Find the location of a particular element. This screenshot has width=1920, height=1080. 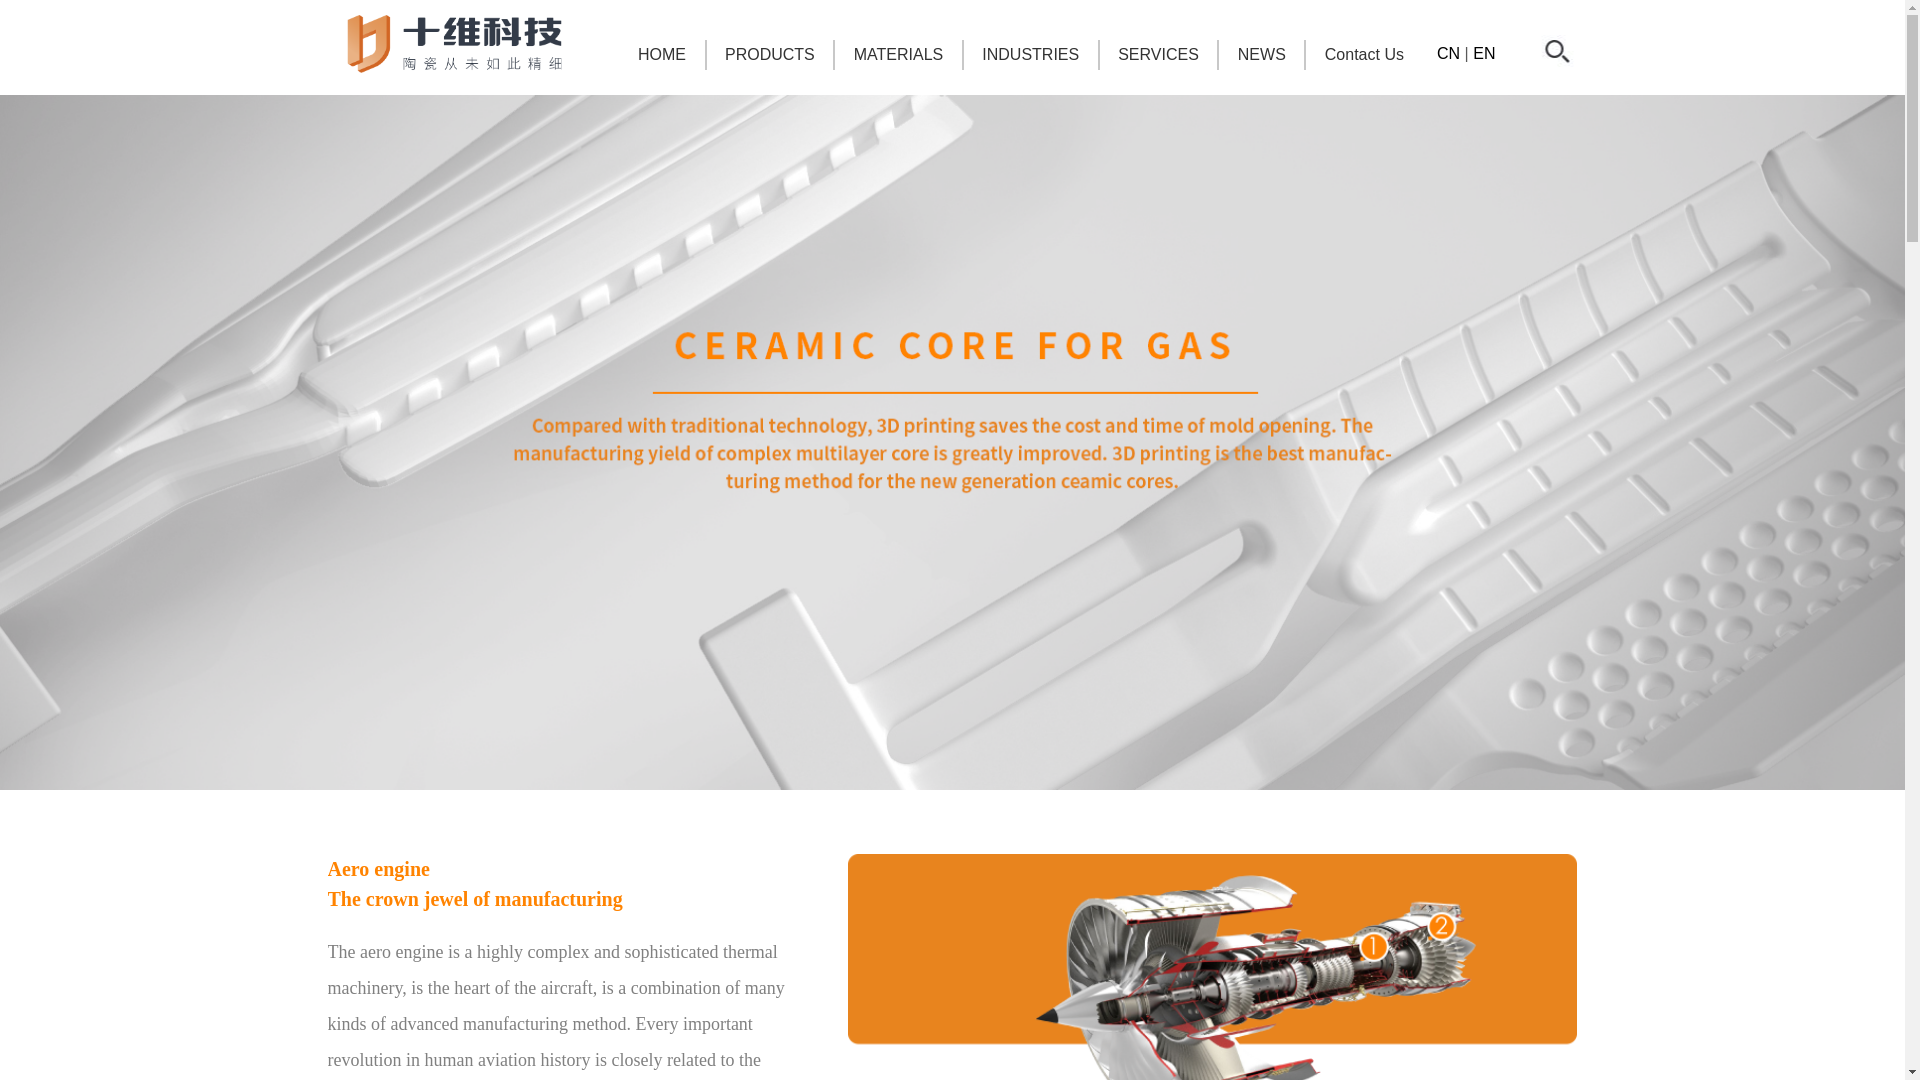

Beijing TenDimensions Technology Co., Ltd. is located at coordinates (952, 442).